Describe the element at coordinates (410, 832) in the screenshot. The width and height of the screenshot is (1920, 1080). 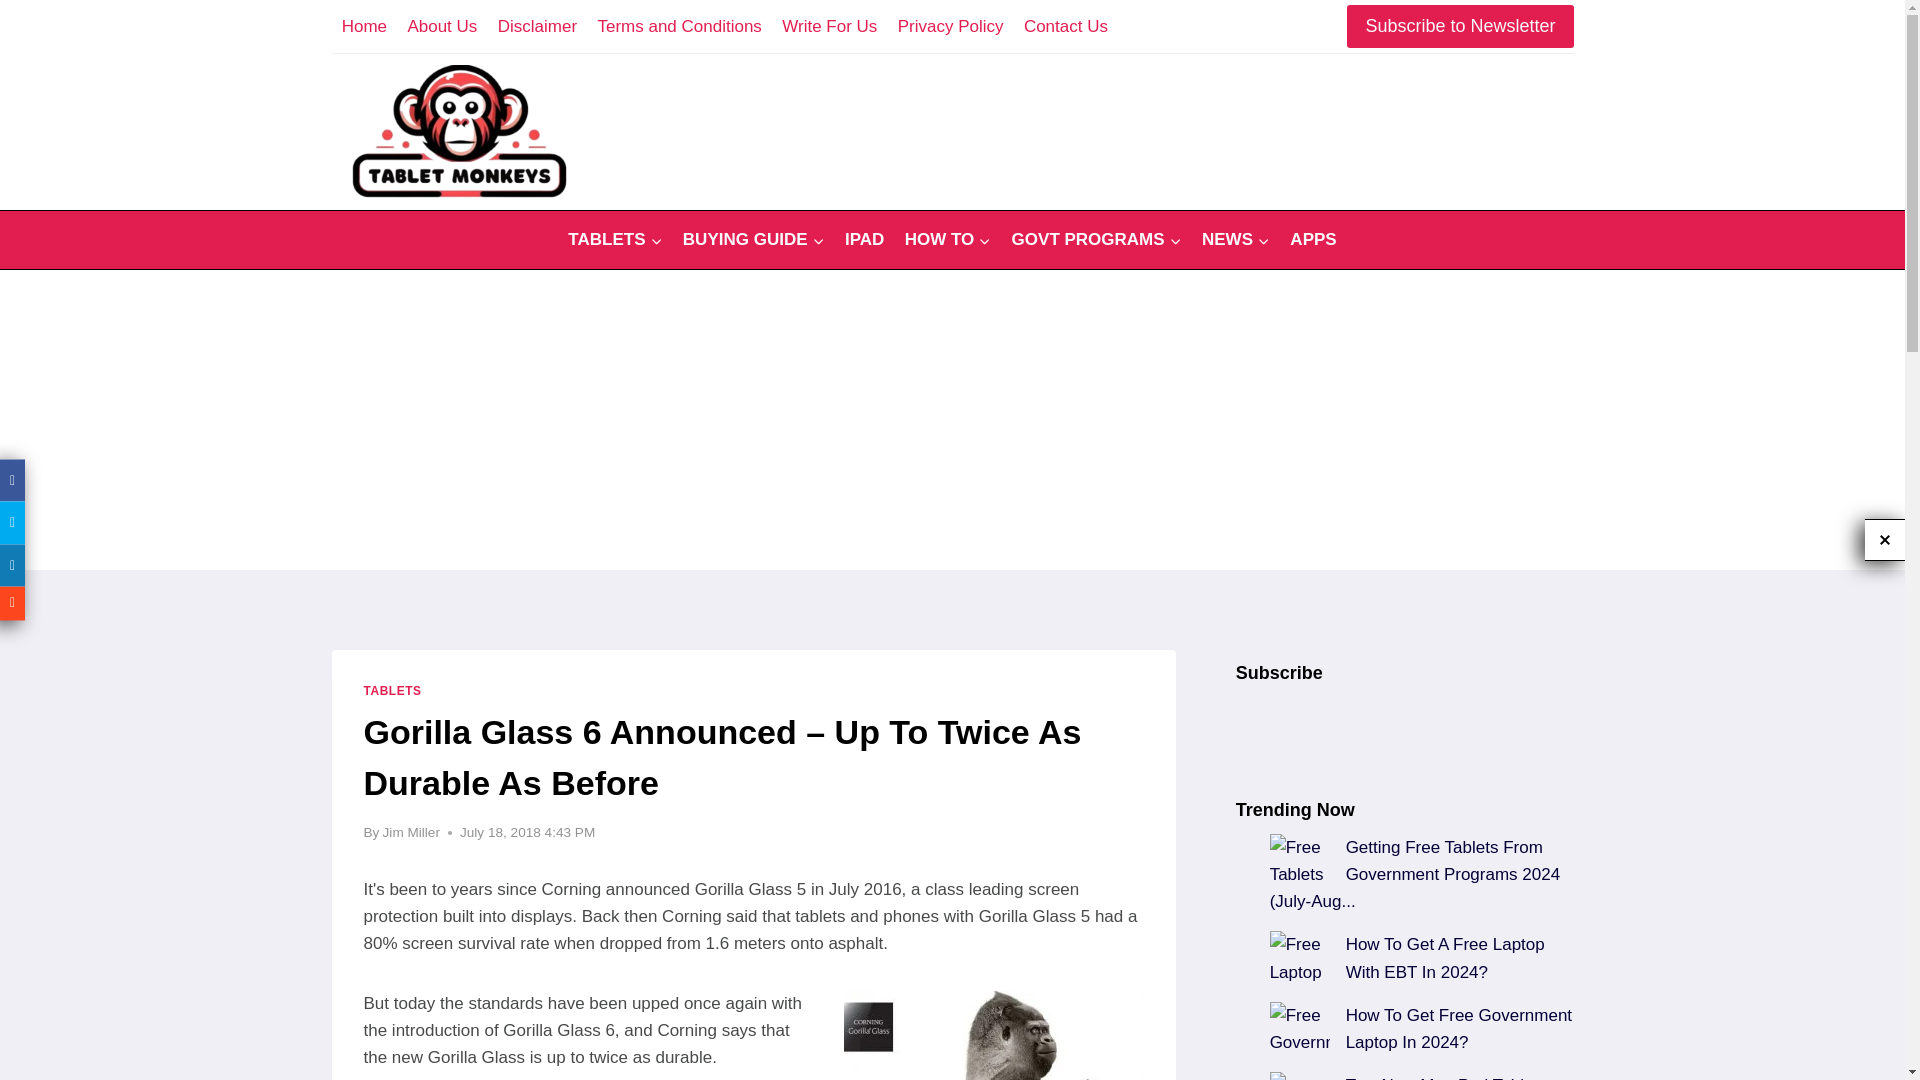
I see `Jim Miller` at that location.